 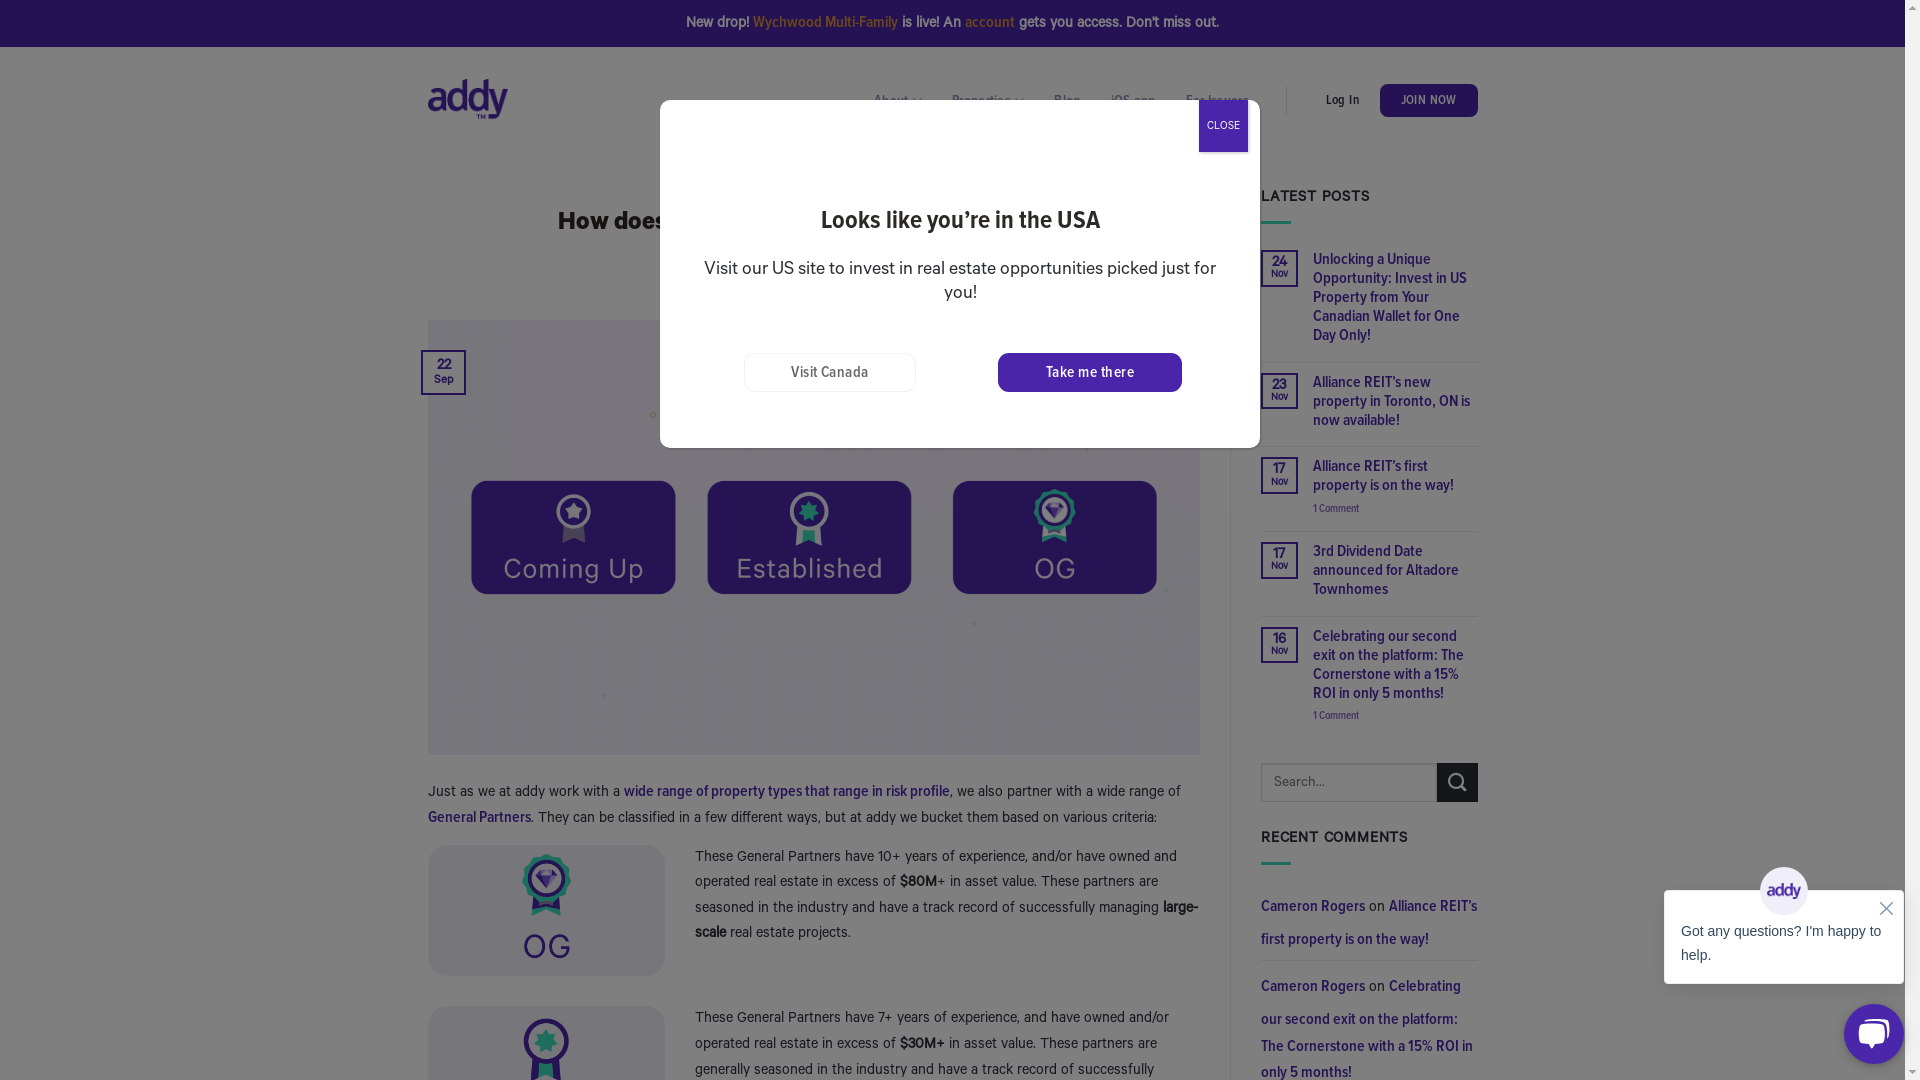 I want to click on ARTICLES, so click(x=814, y=190).